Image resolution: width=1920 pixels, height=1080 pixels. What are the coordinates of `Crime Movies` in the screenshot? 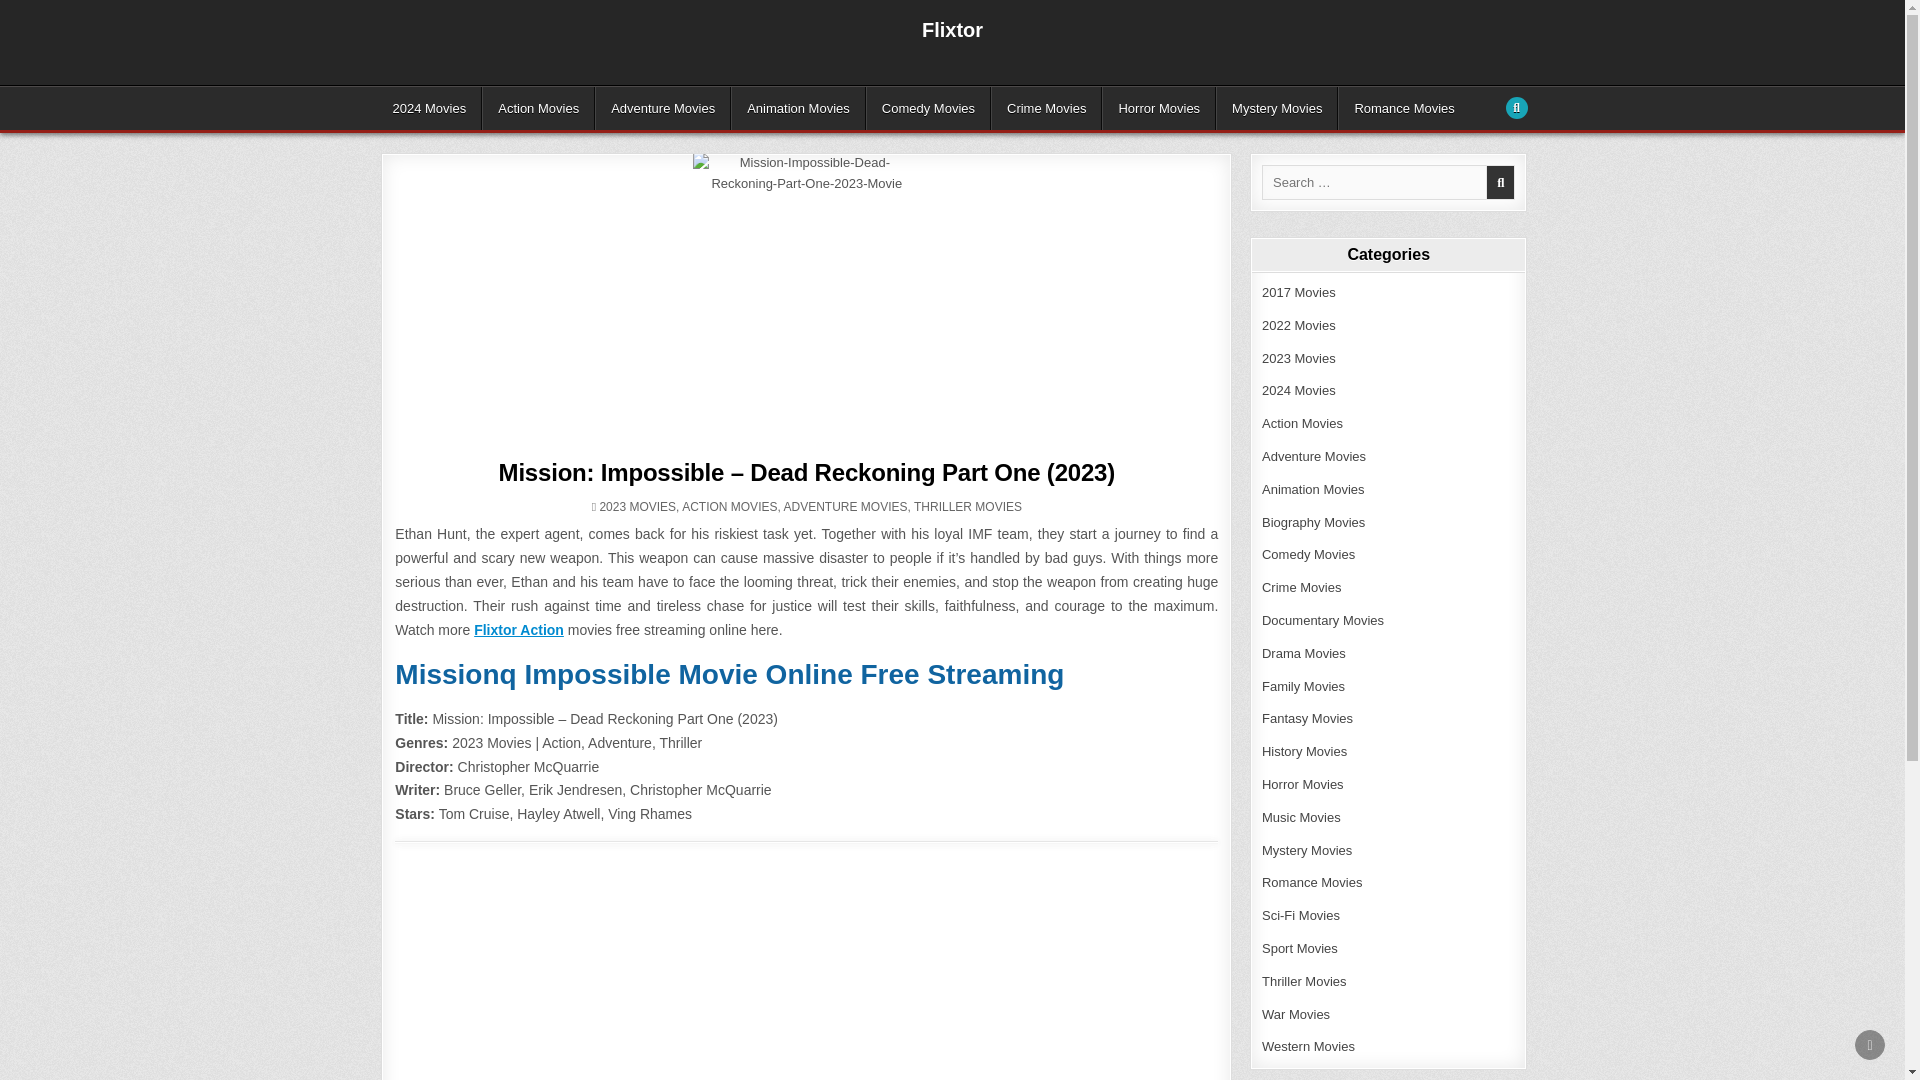 It's located at (1300, 587).